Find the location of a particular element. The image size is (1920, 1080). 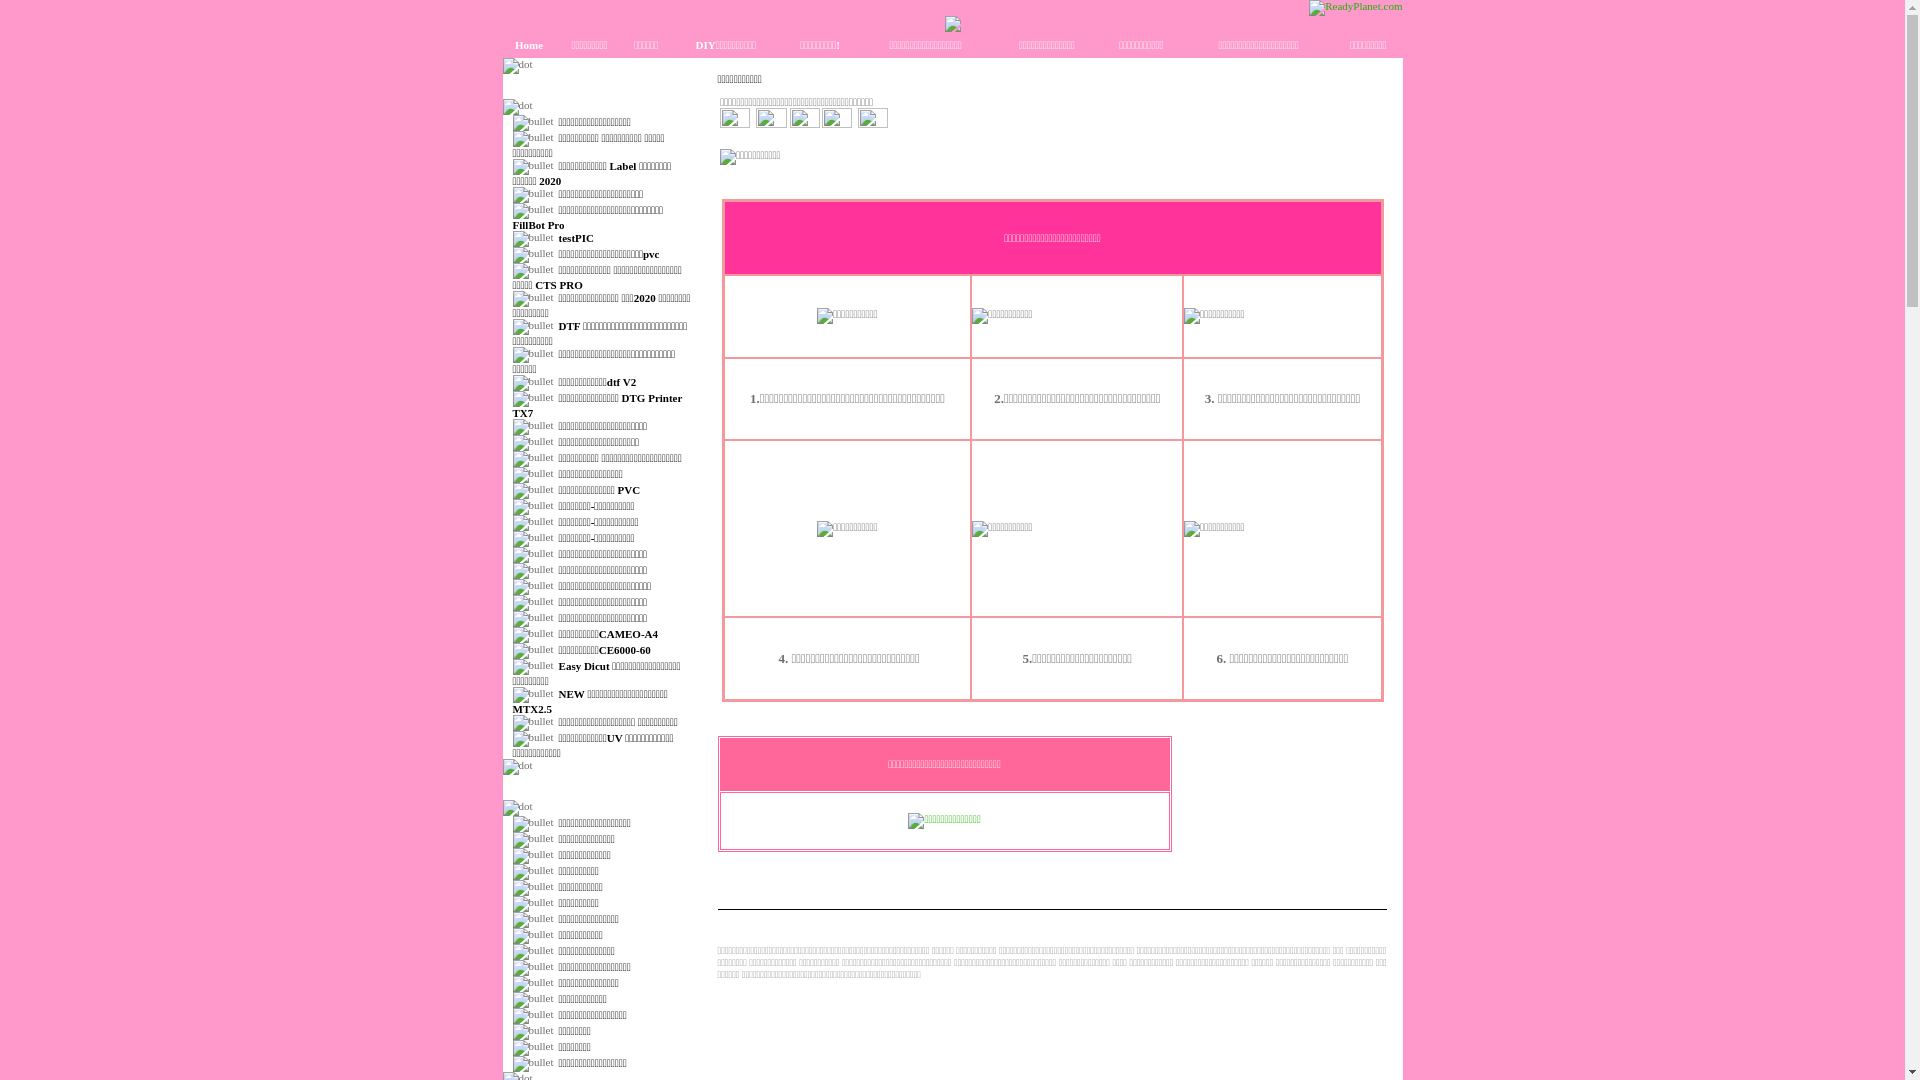

ReadyPlanet.com is located at coordinates (1356, 8).